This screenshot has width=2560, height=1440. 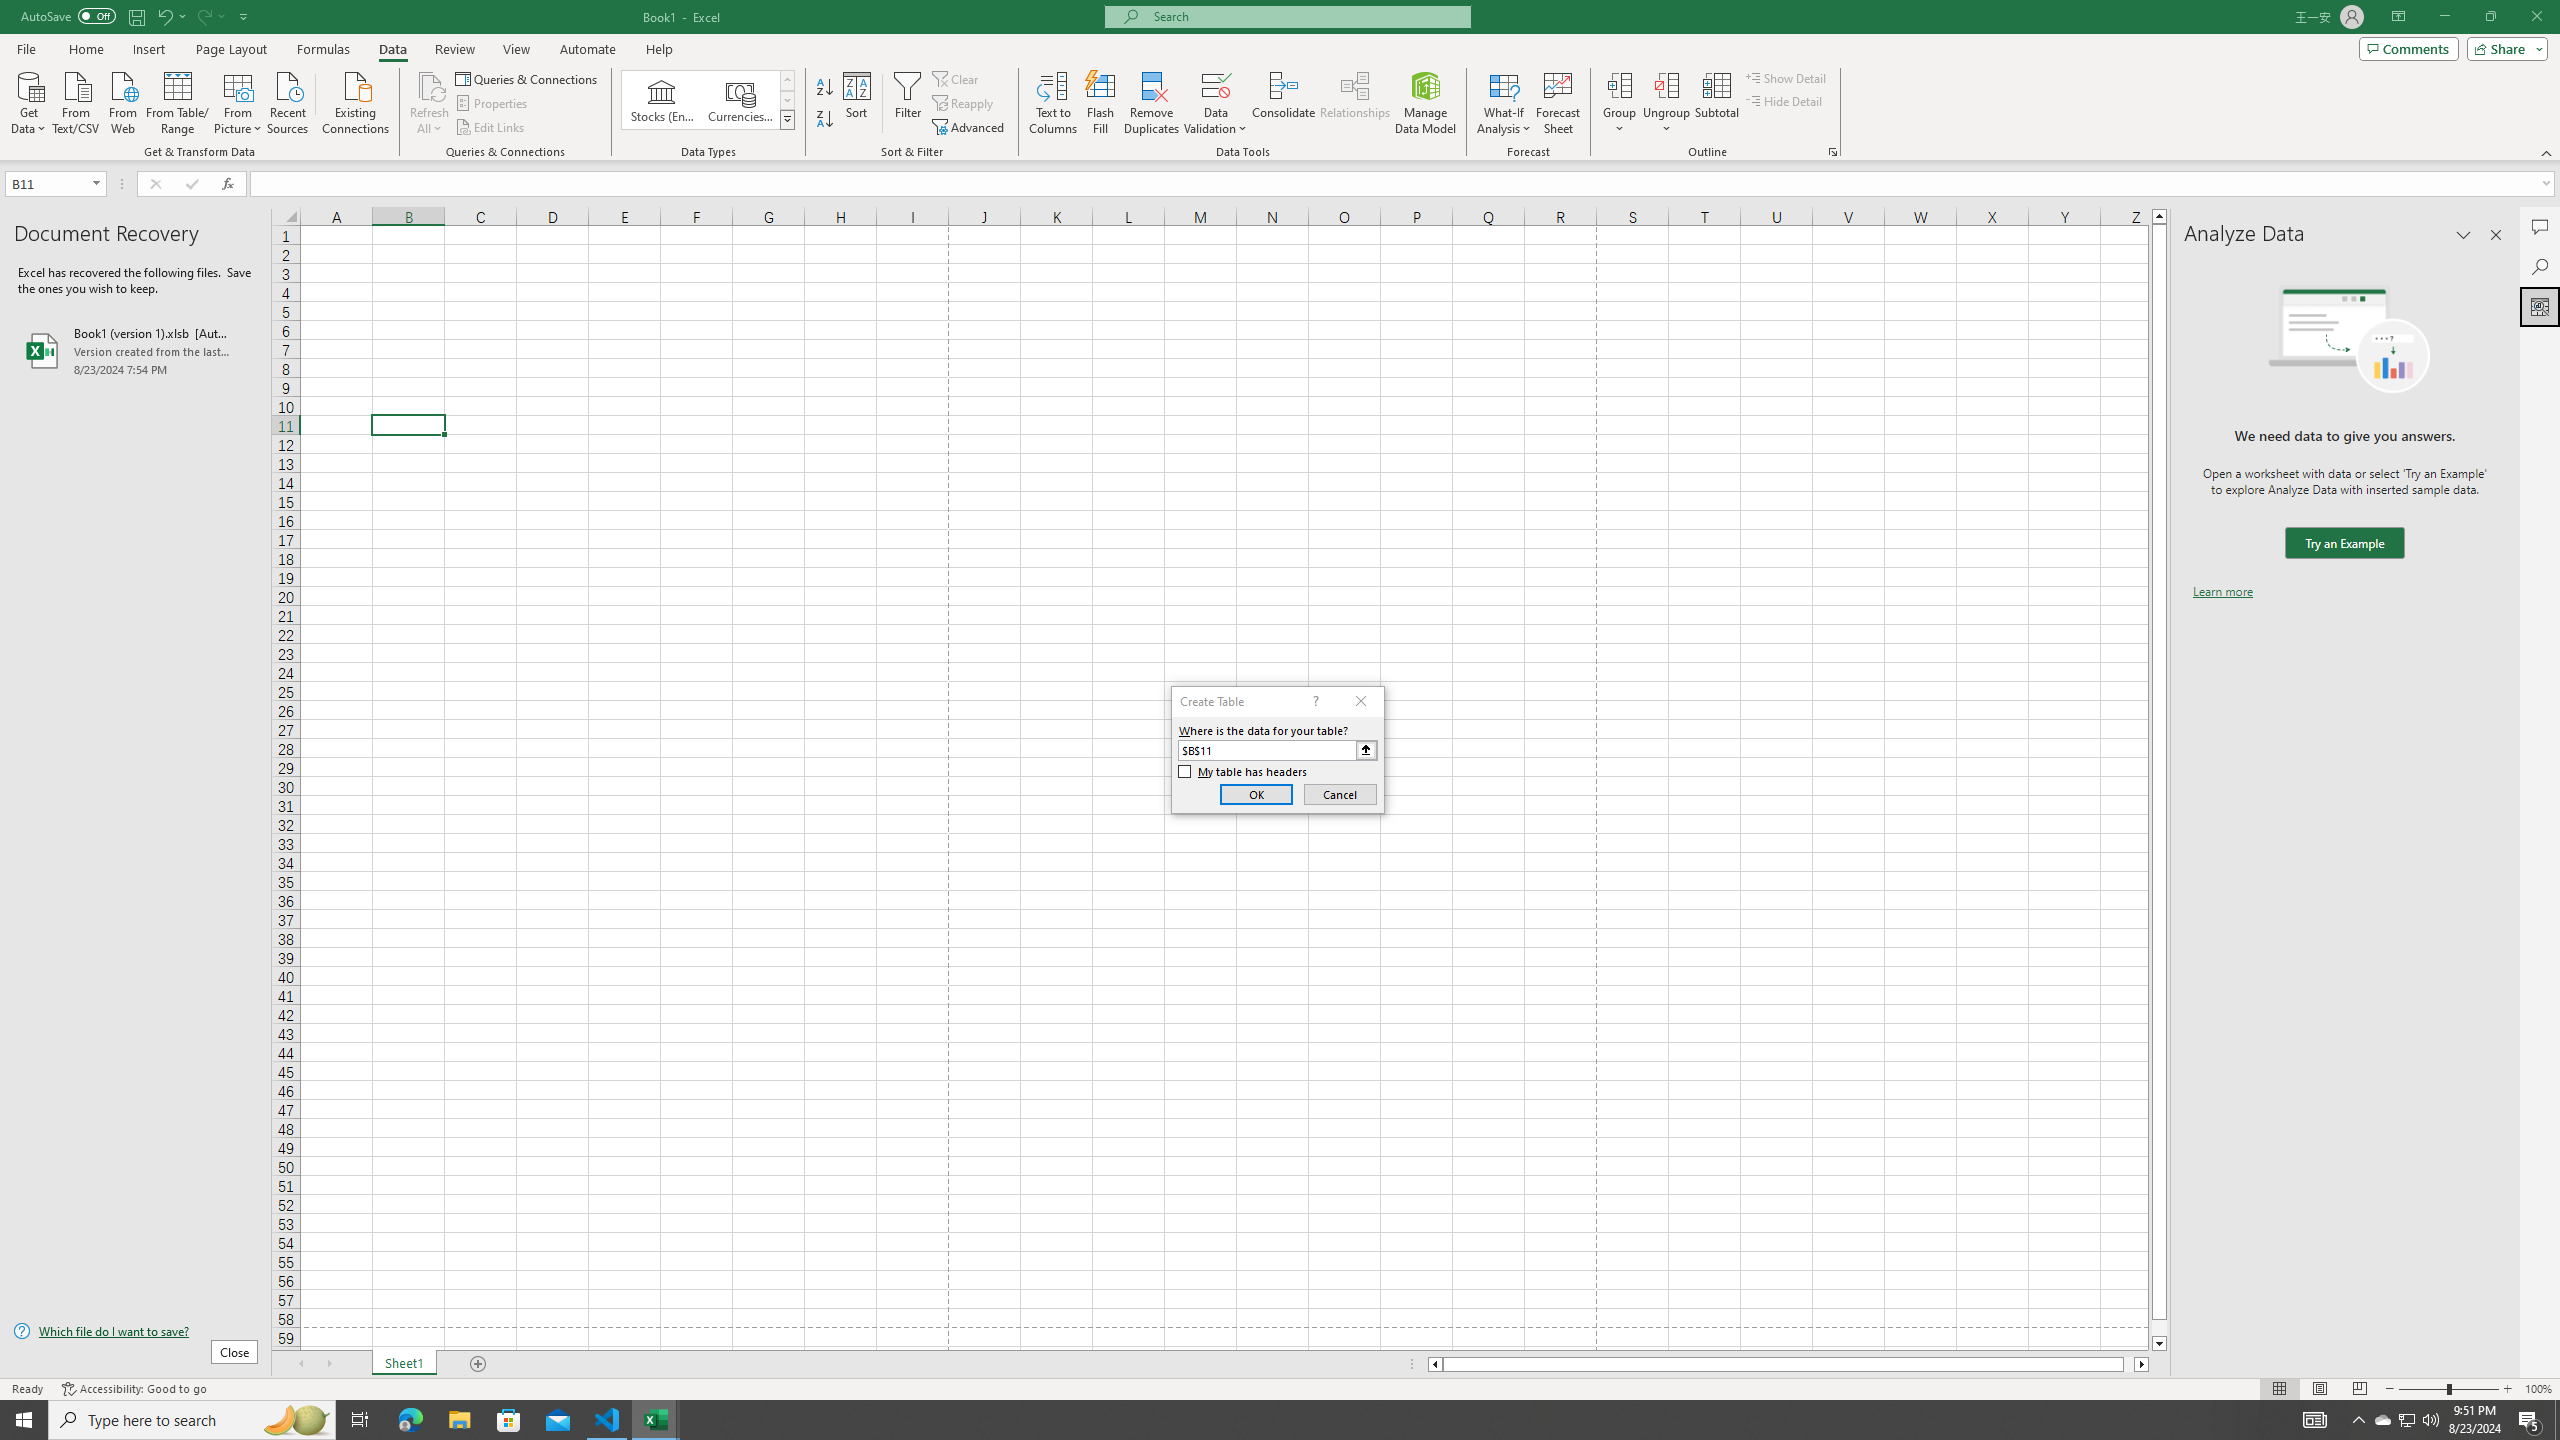 I want to click on Class: MsoCommandBar, so click(x=1280, y=80).